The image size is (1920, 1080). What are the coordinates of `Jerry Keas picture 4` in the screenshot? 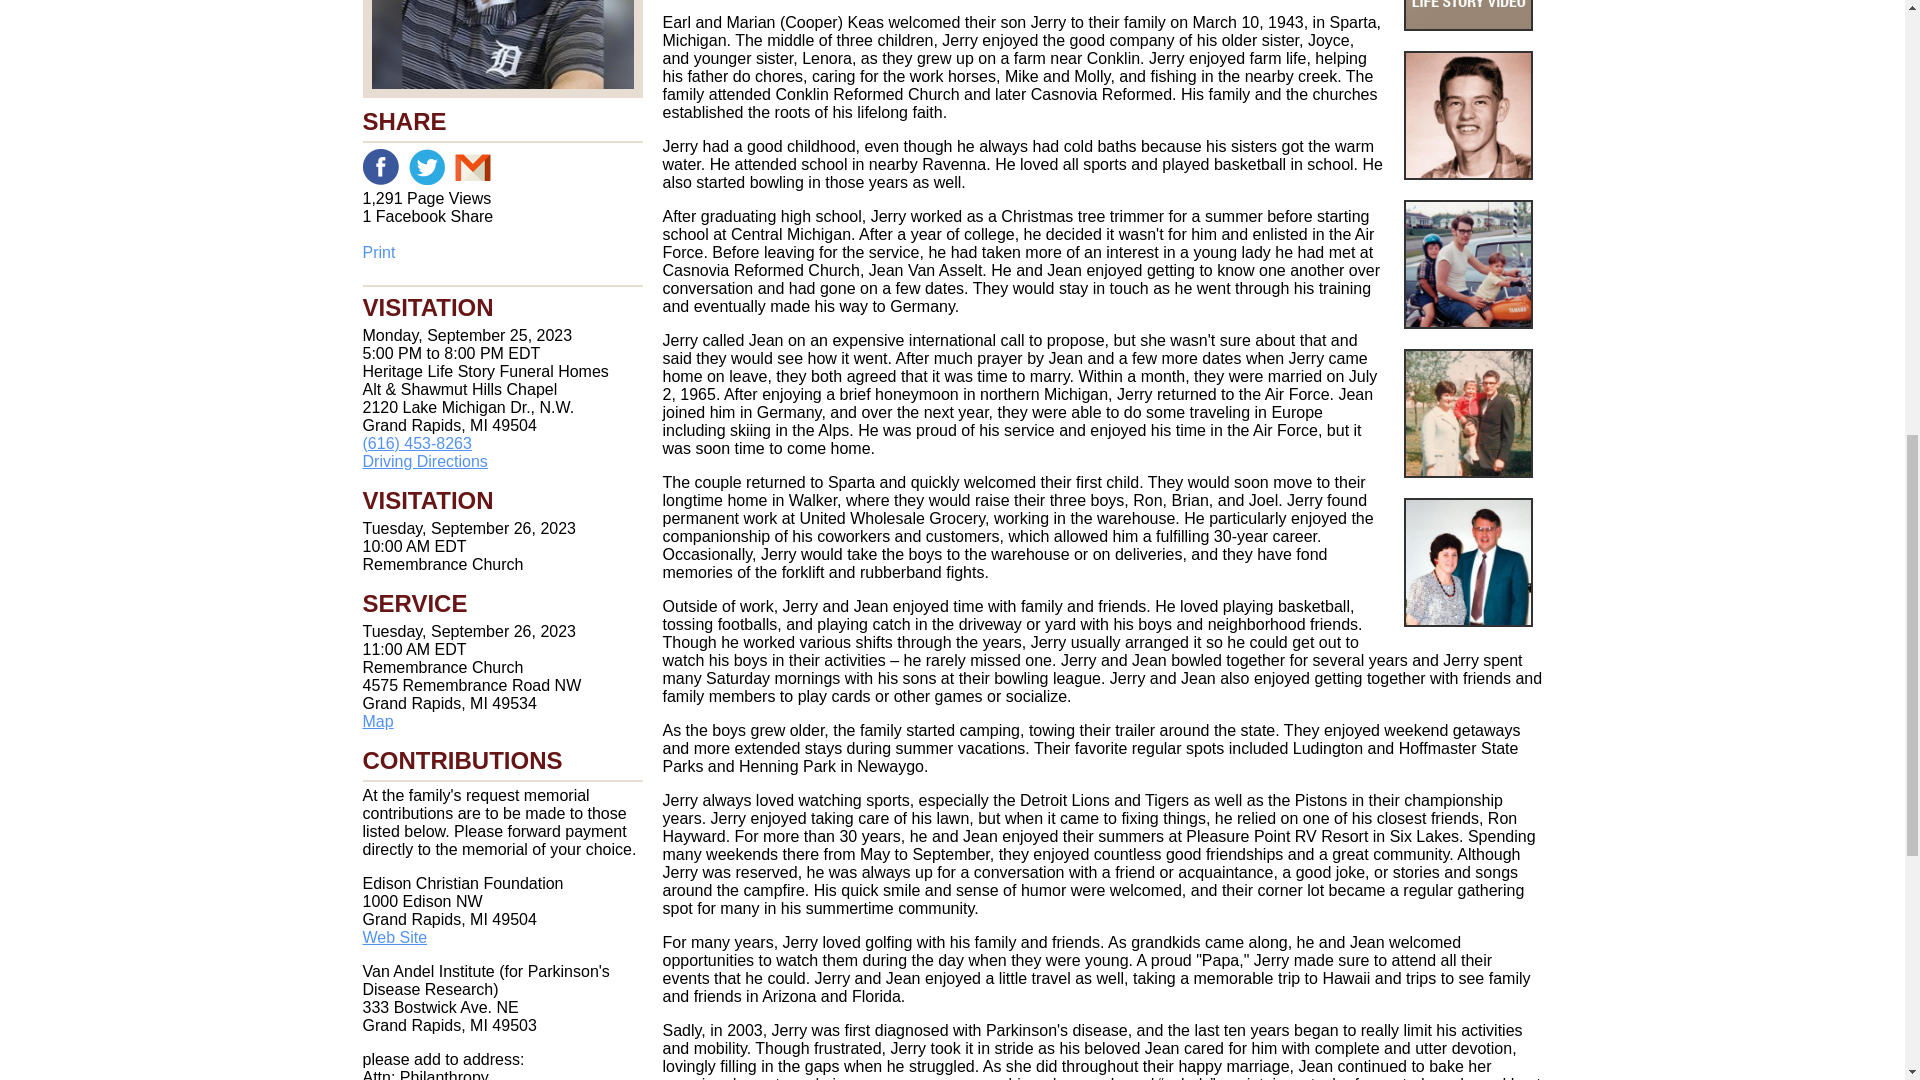 It's located at (1468, 562).